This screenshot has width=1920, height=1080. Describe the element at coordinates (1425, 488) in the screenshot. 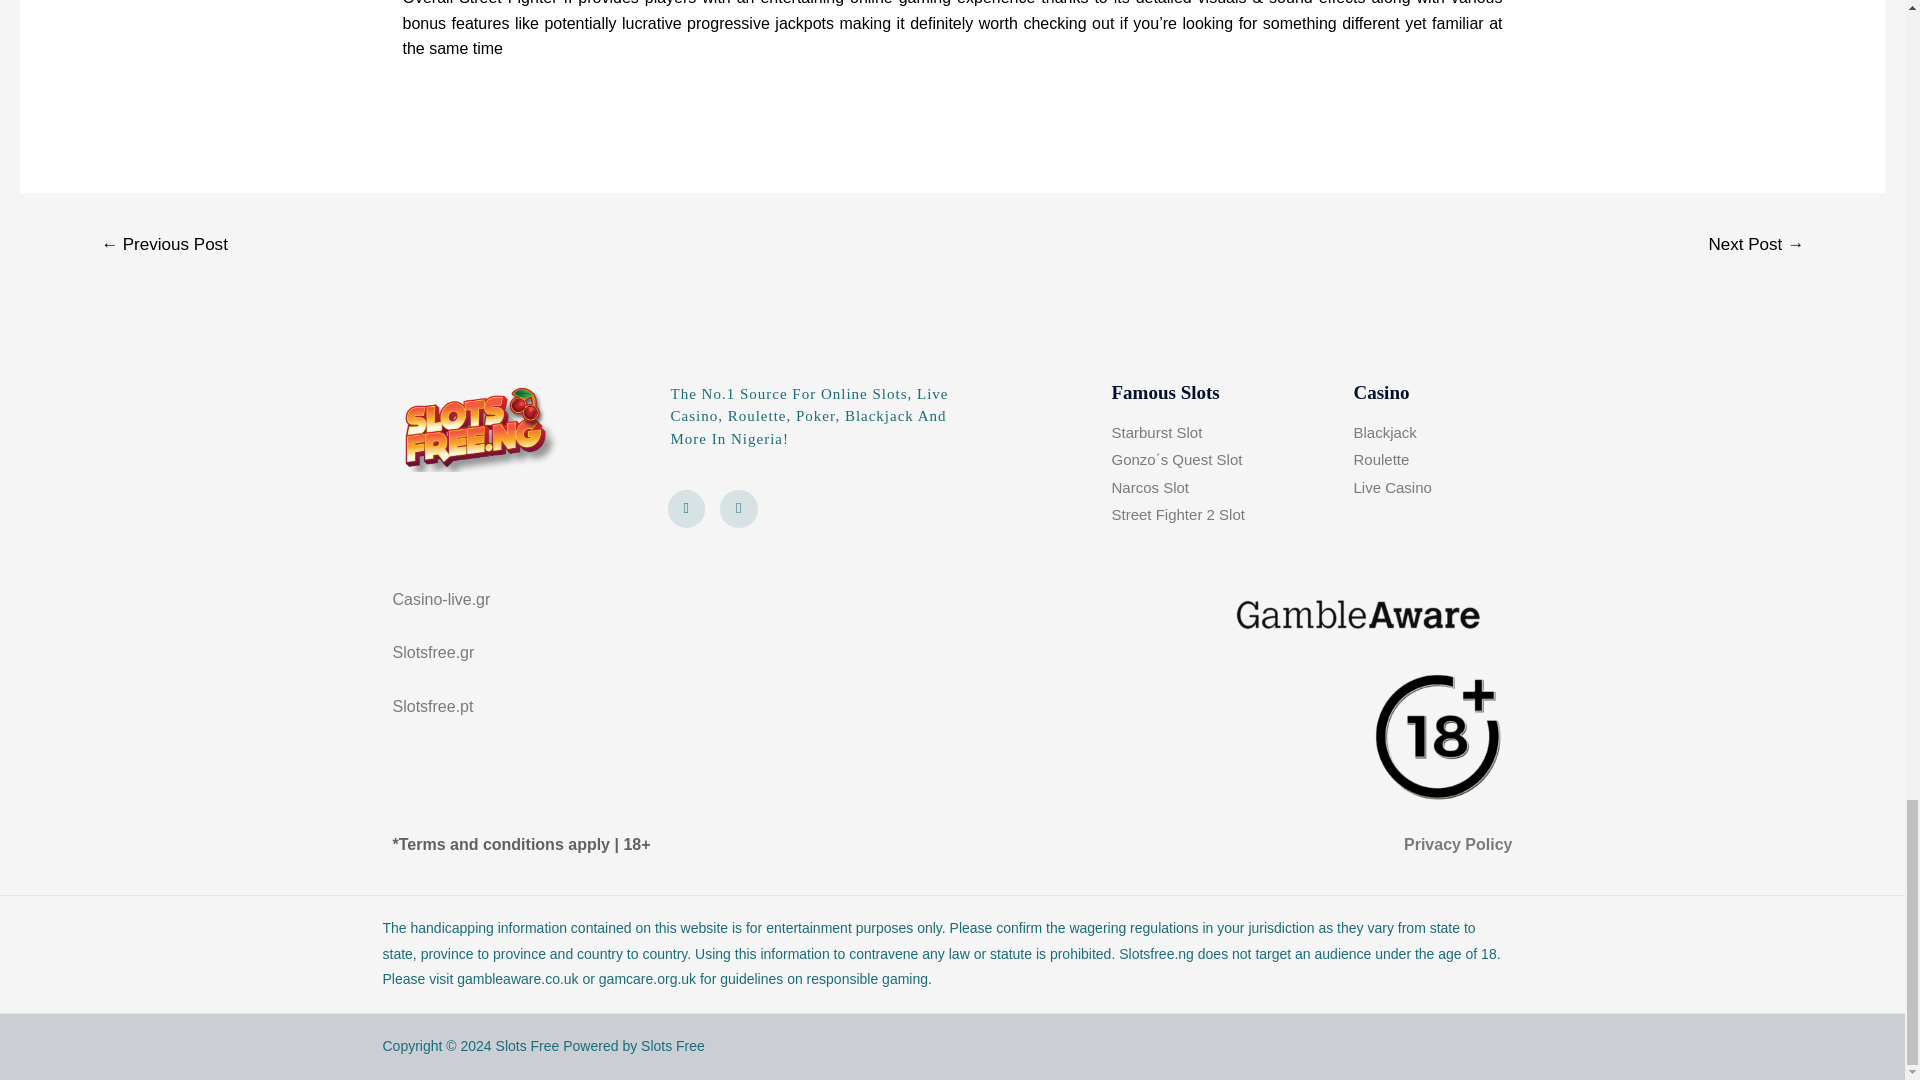

I see `Live Casino` at that location.